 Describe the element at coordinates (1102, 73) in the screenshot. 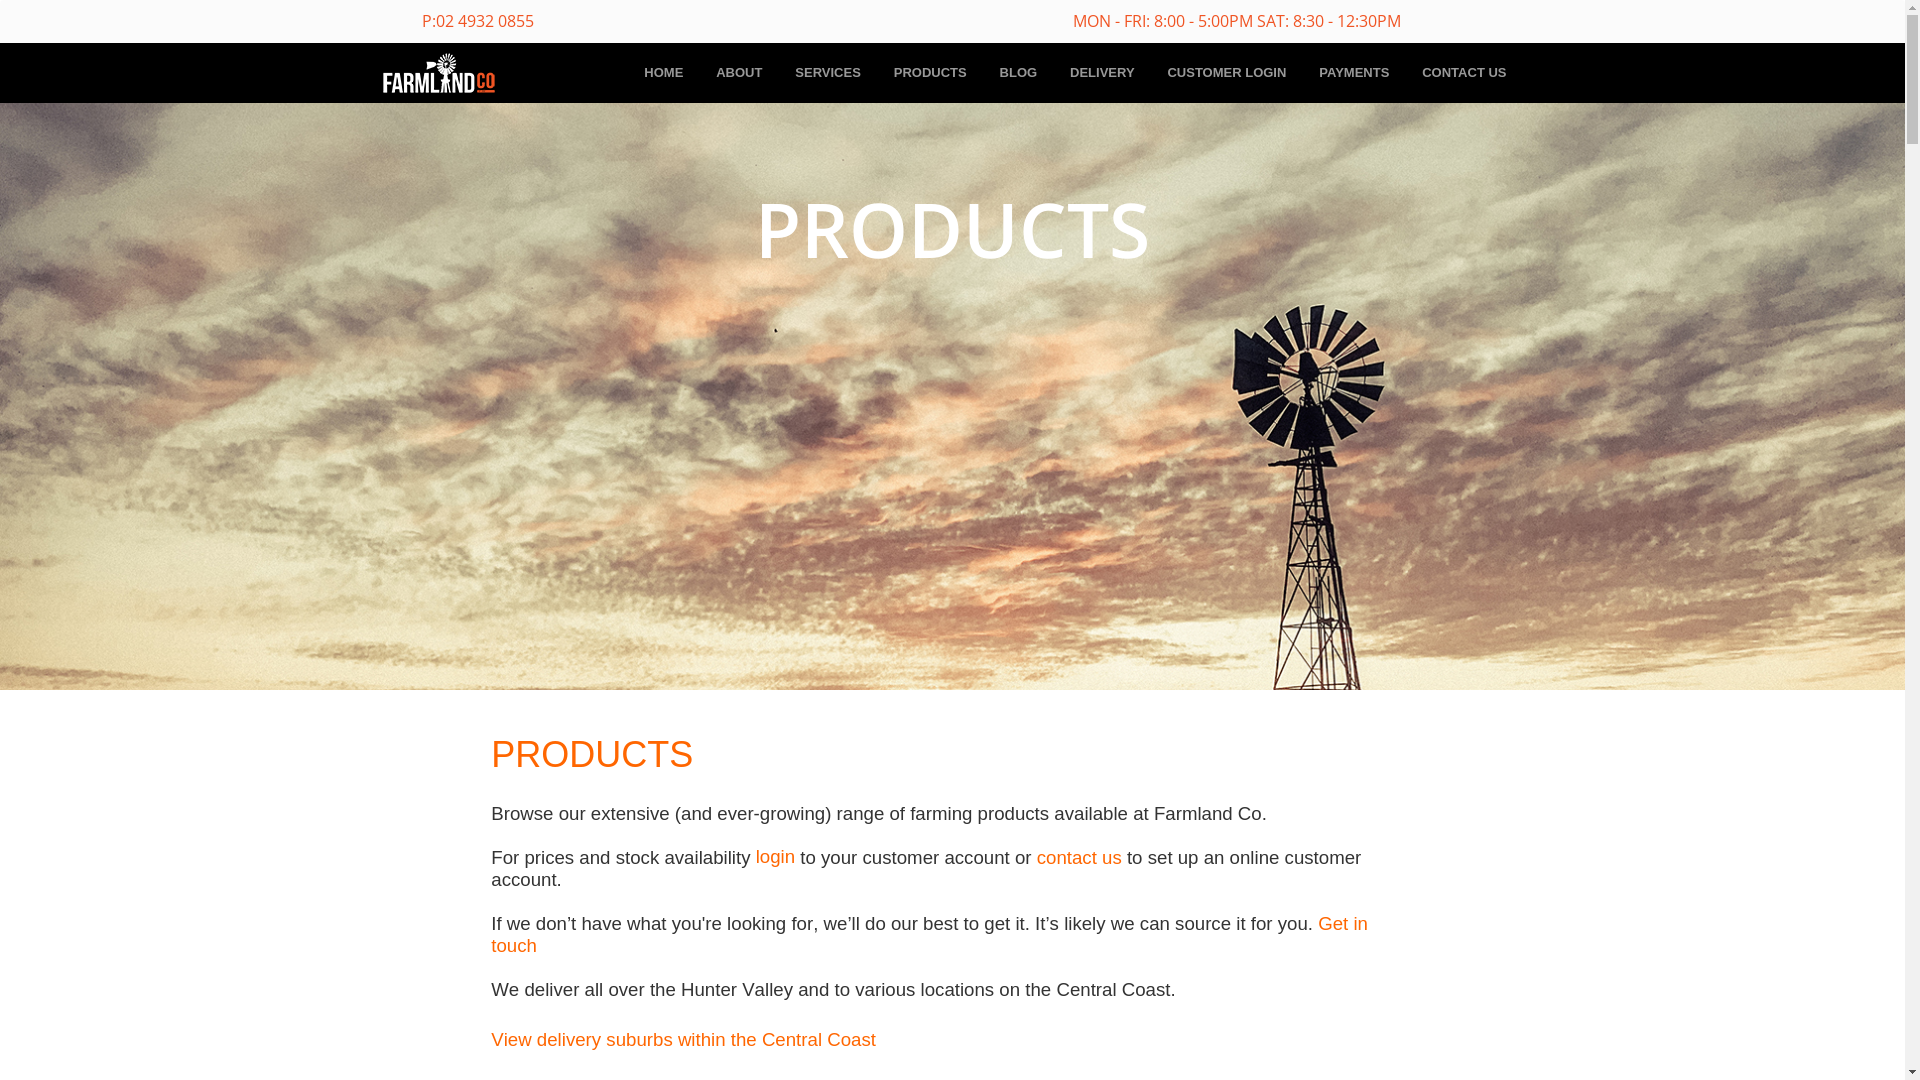

I see `DELIVERY` at that location.